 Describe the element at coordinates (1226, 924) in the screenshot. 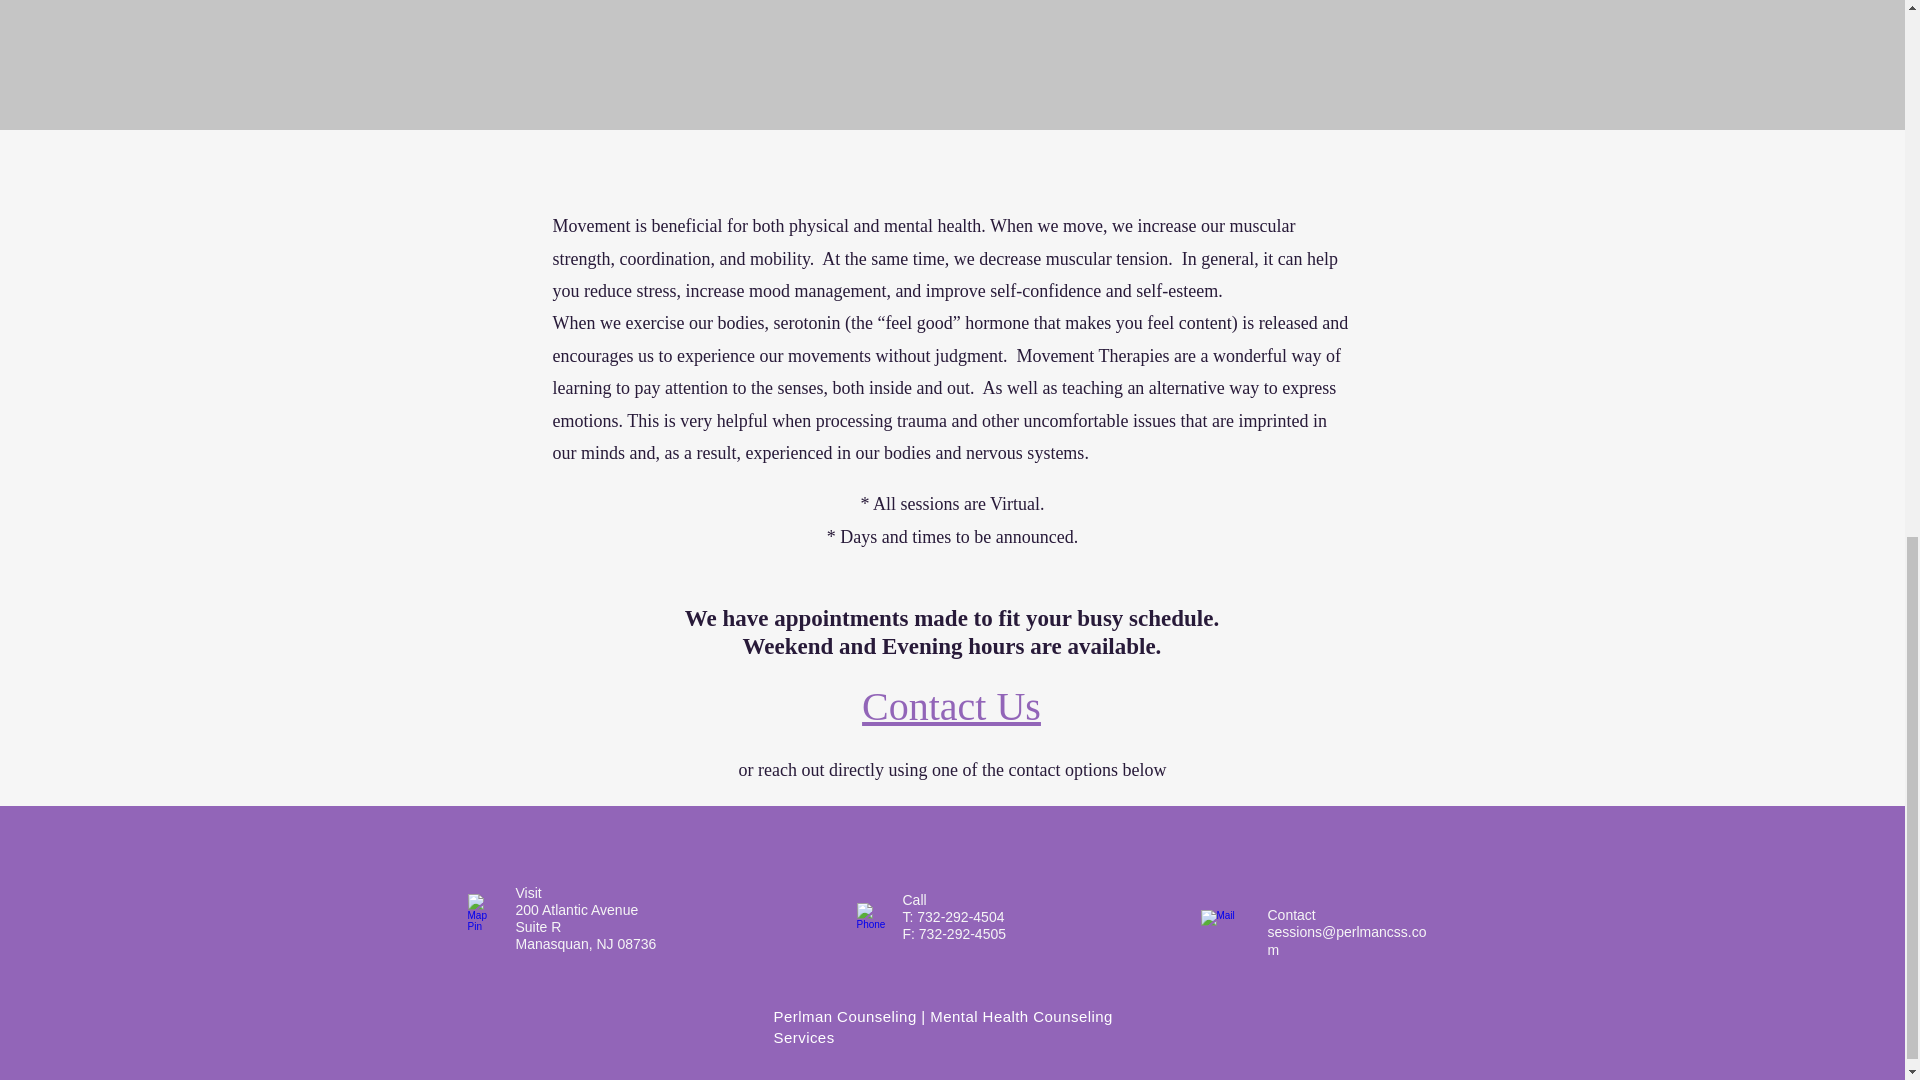

I see `Mail` at that location.